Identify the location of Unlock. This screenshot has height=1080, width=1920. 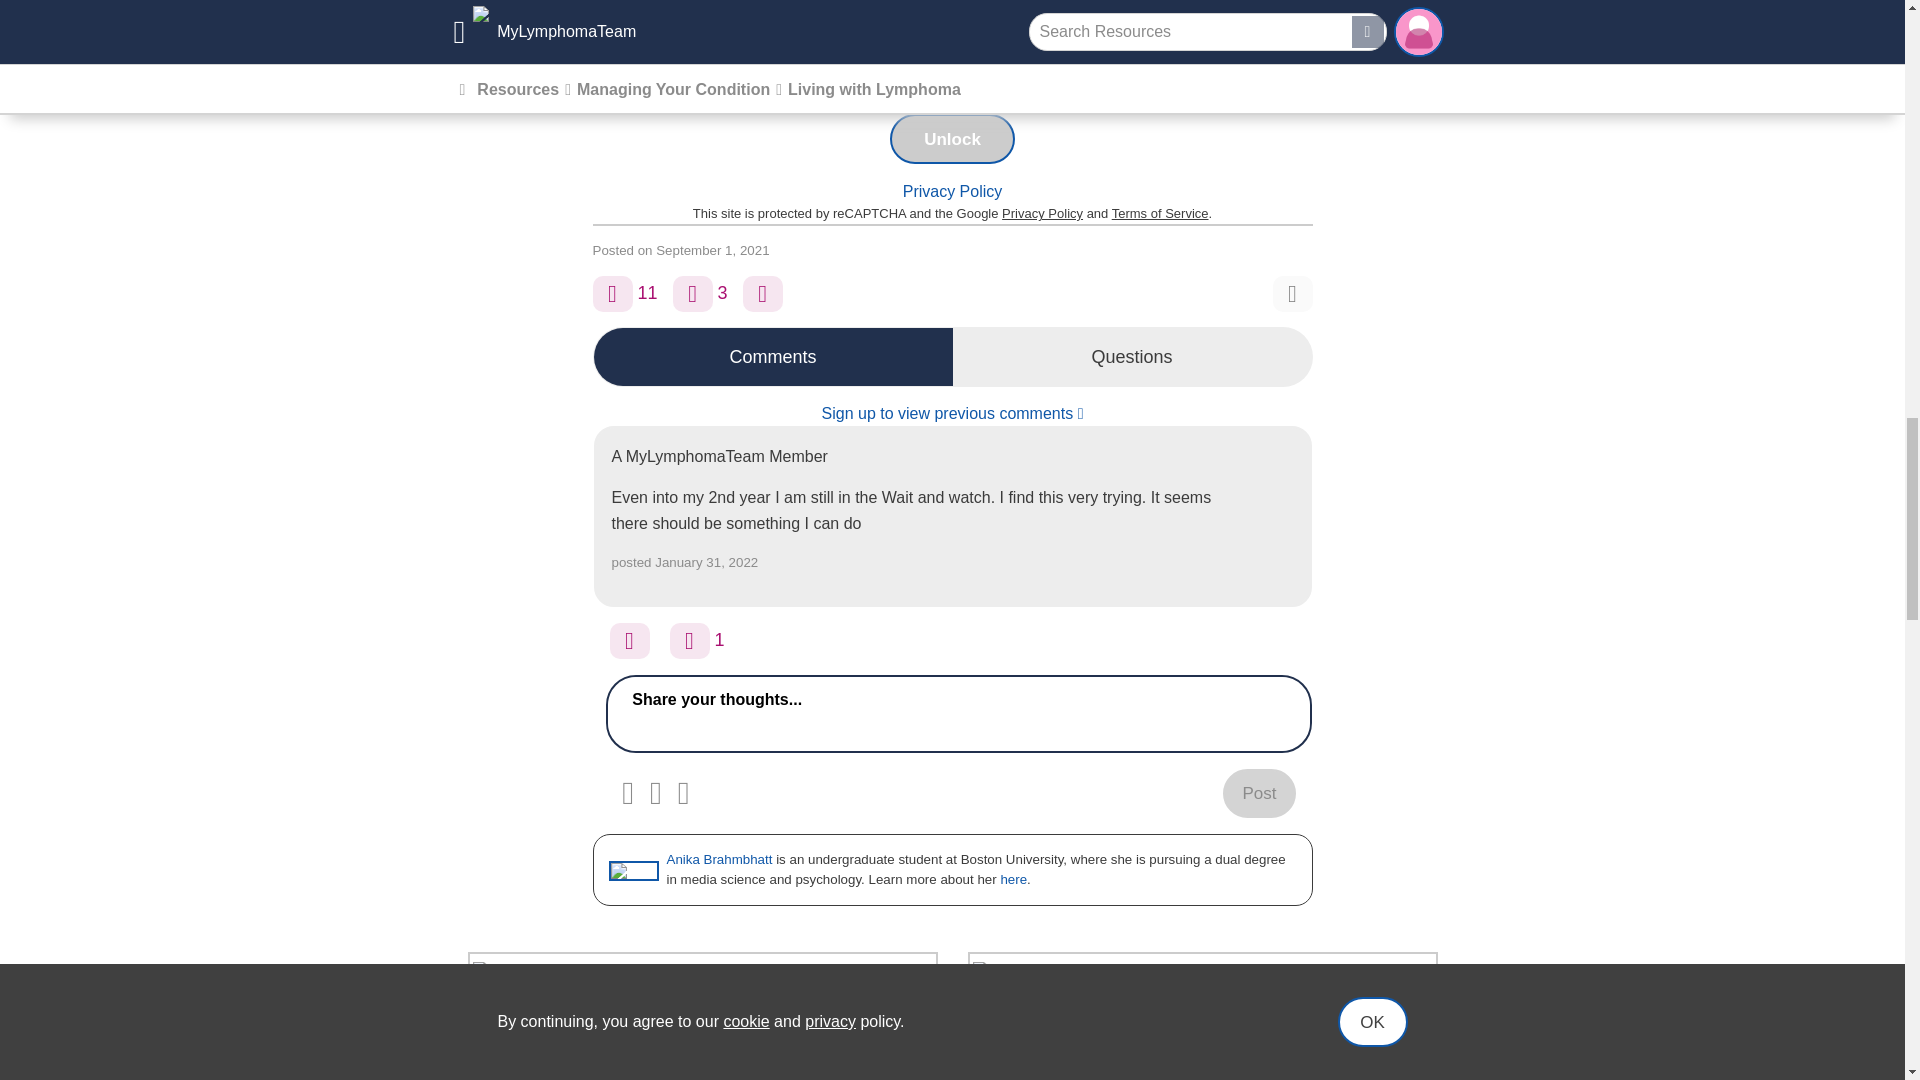
(952, 139).